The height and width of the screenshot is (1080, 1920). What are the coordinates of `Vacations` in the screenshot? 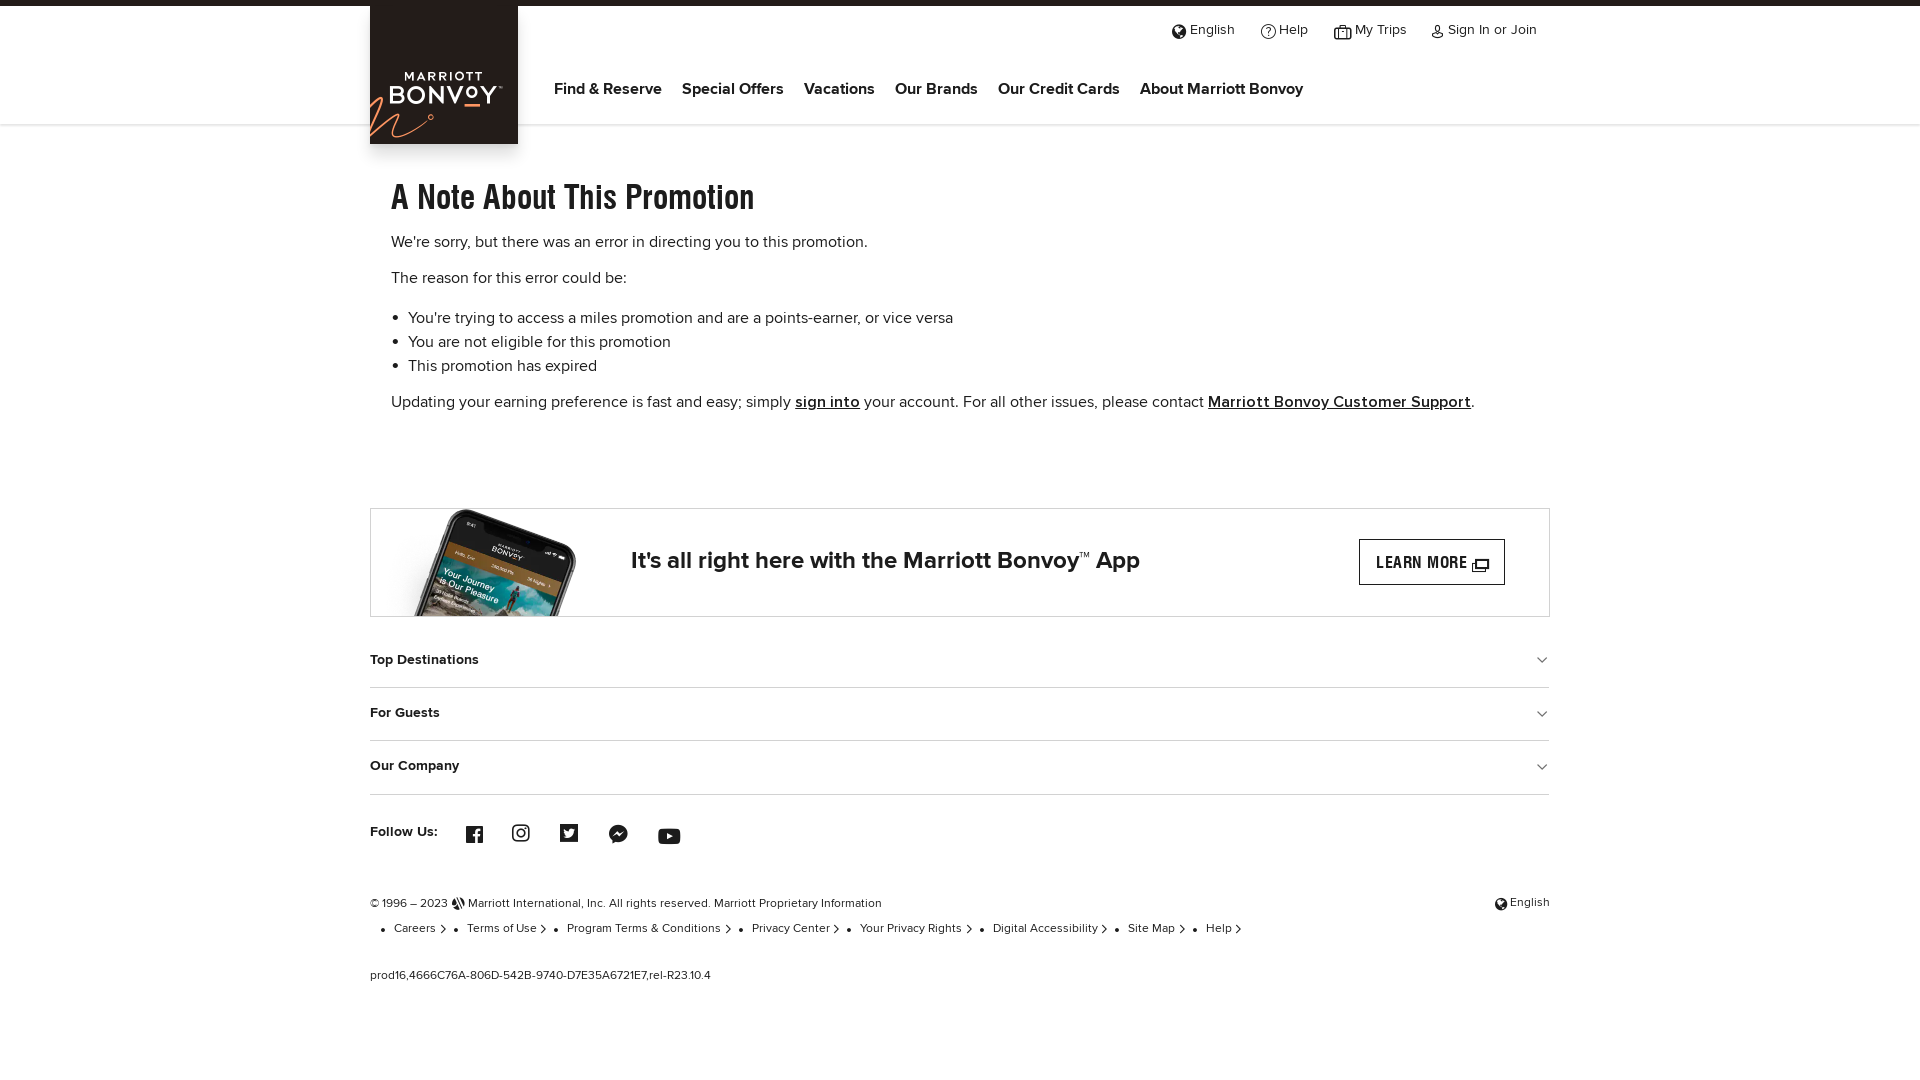 It's located at (840, 90).